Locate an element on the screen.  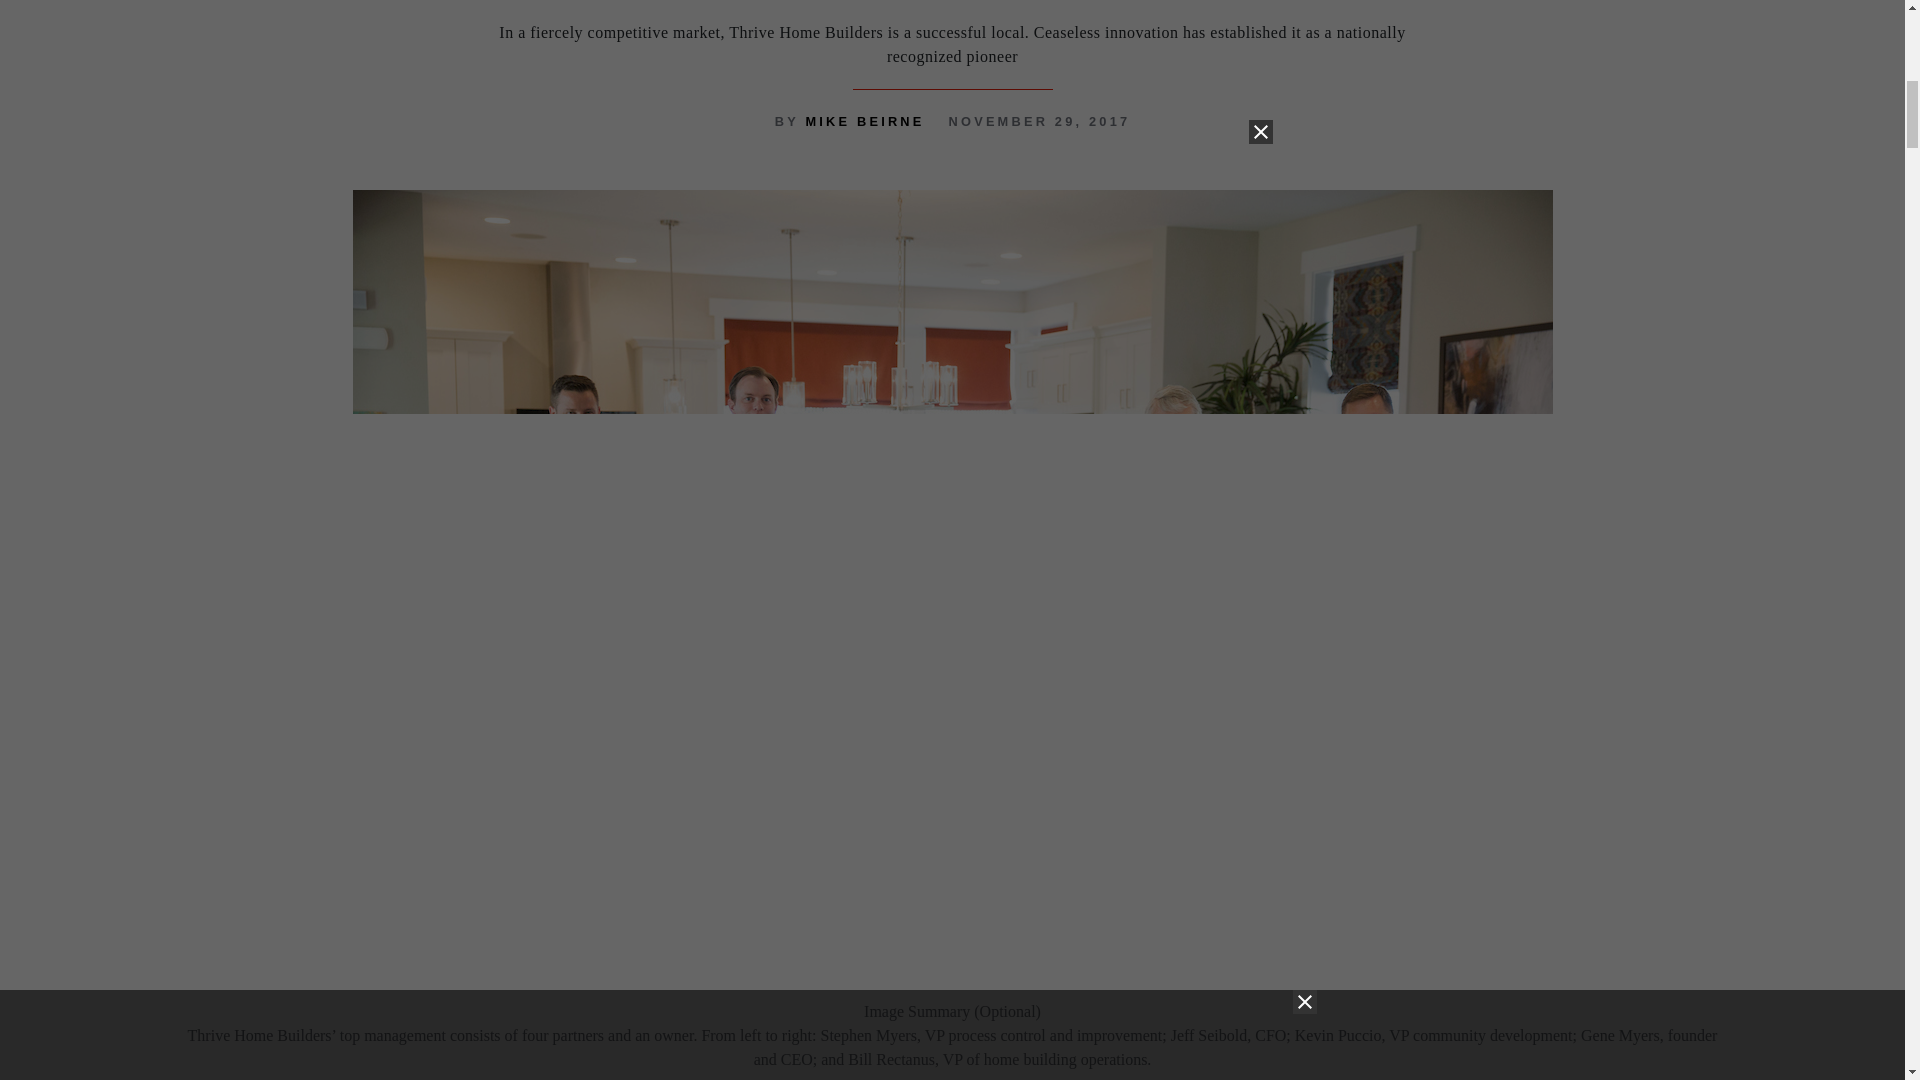
Wednesday, November 29, 2017 - 05:00 is located at coordinates (1039, 121).